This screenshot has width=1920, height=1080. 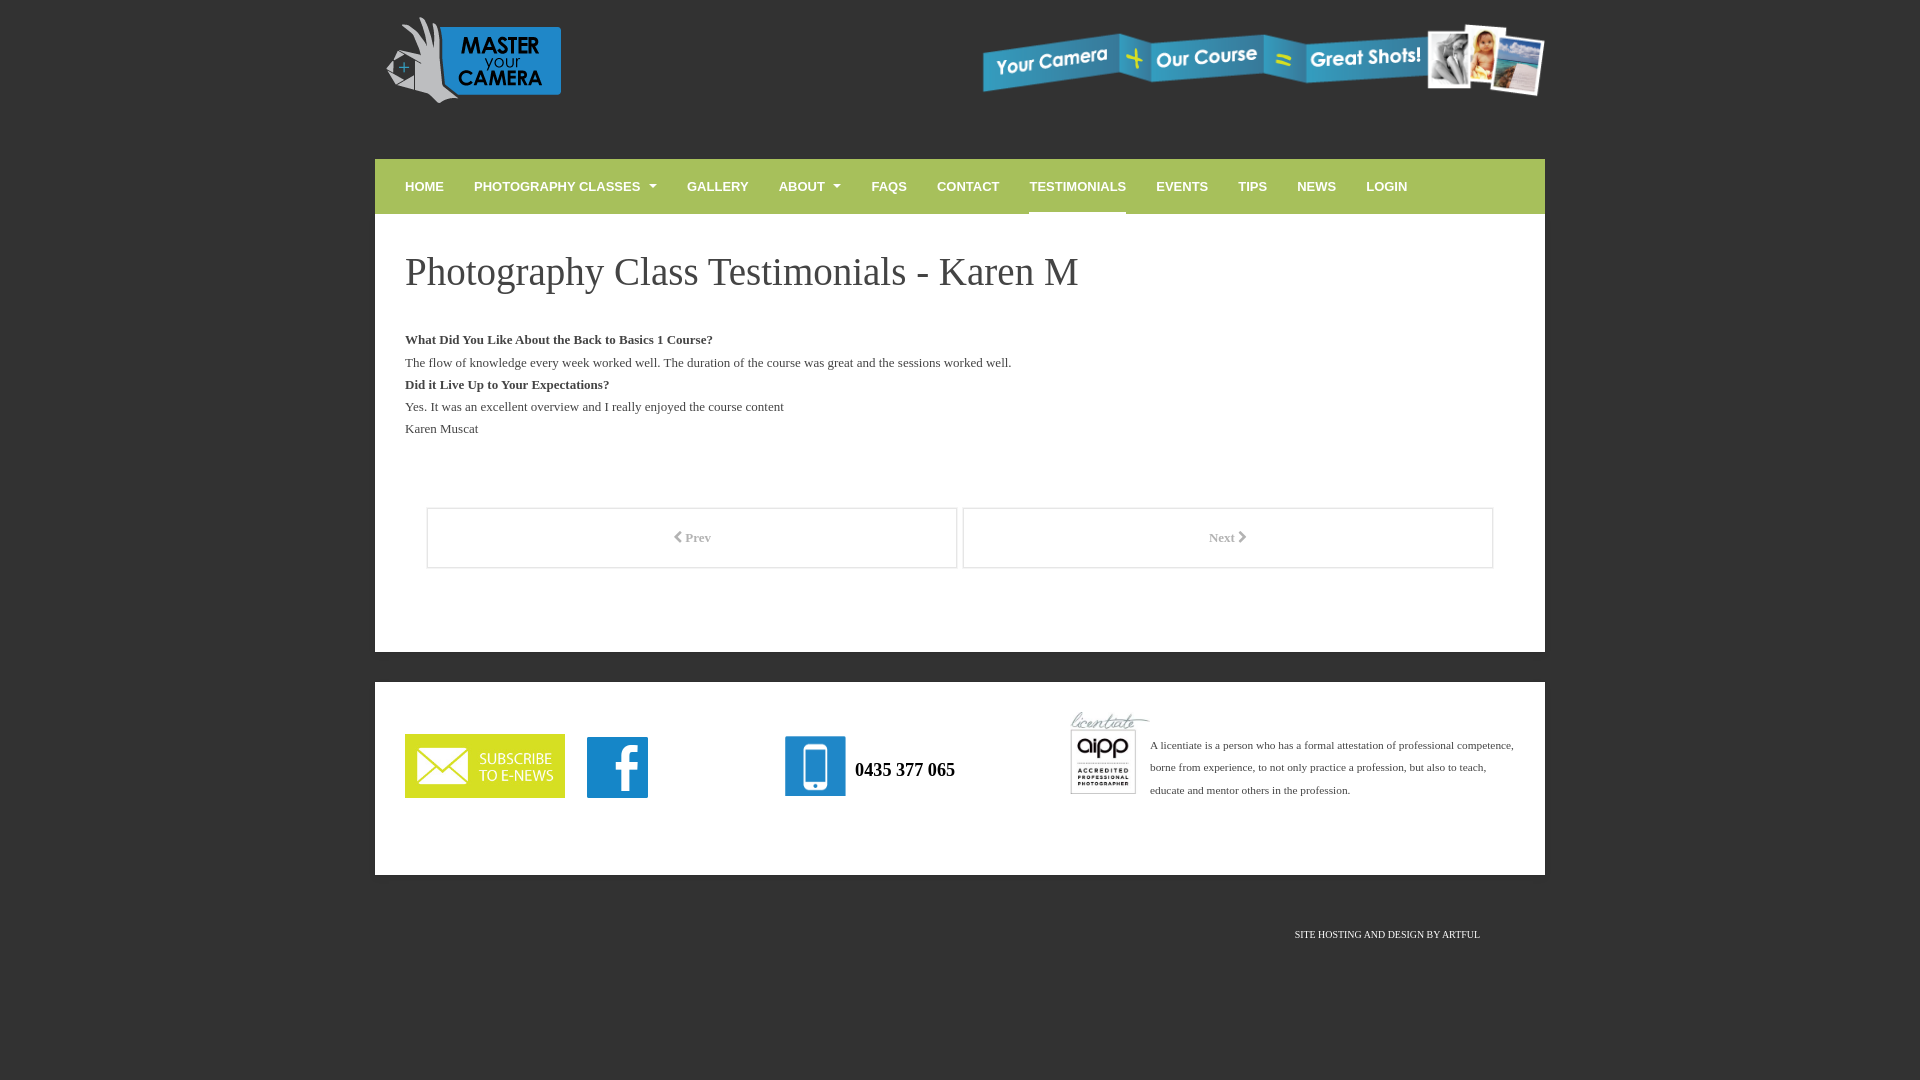 I want to click on Next, so click(x=1228, y=538).